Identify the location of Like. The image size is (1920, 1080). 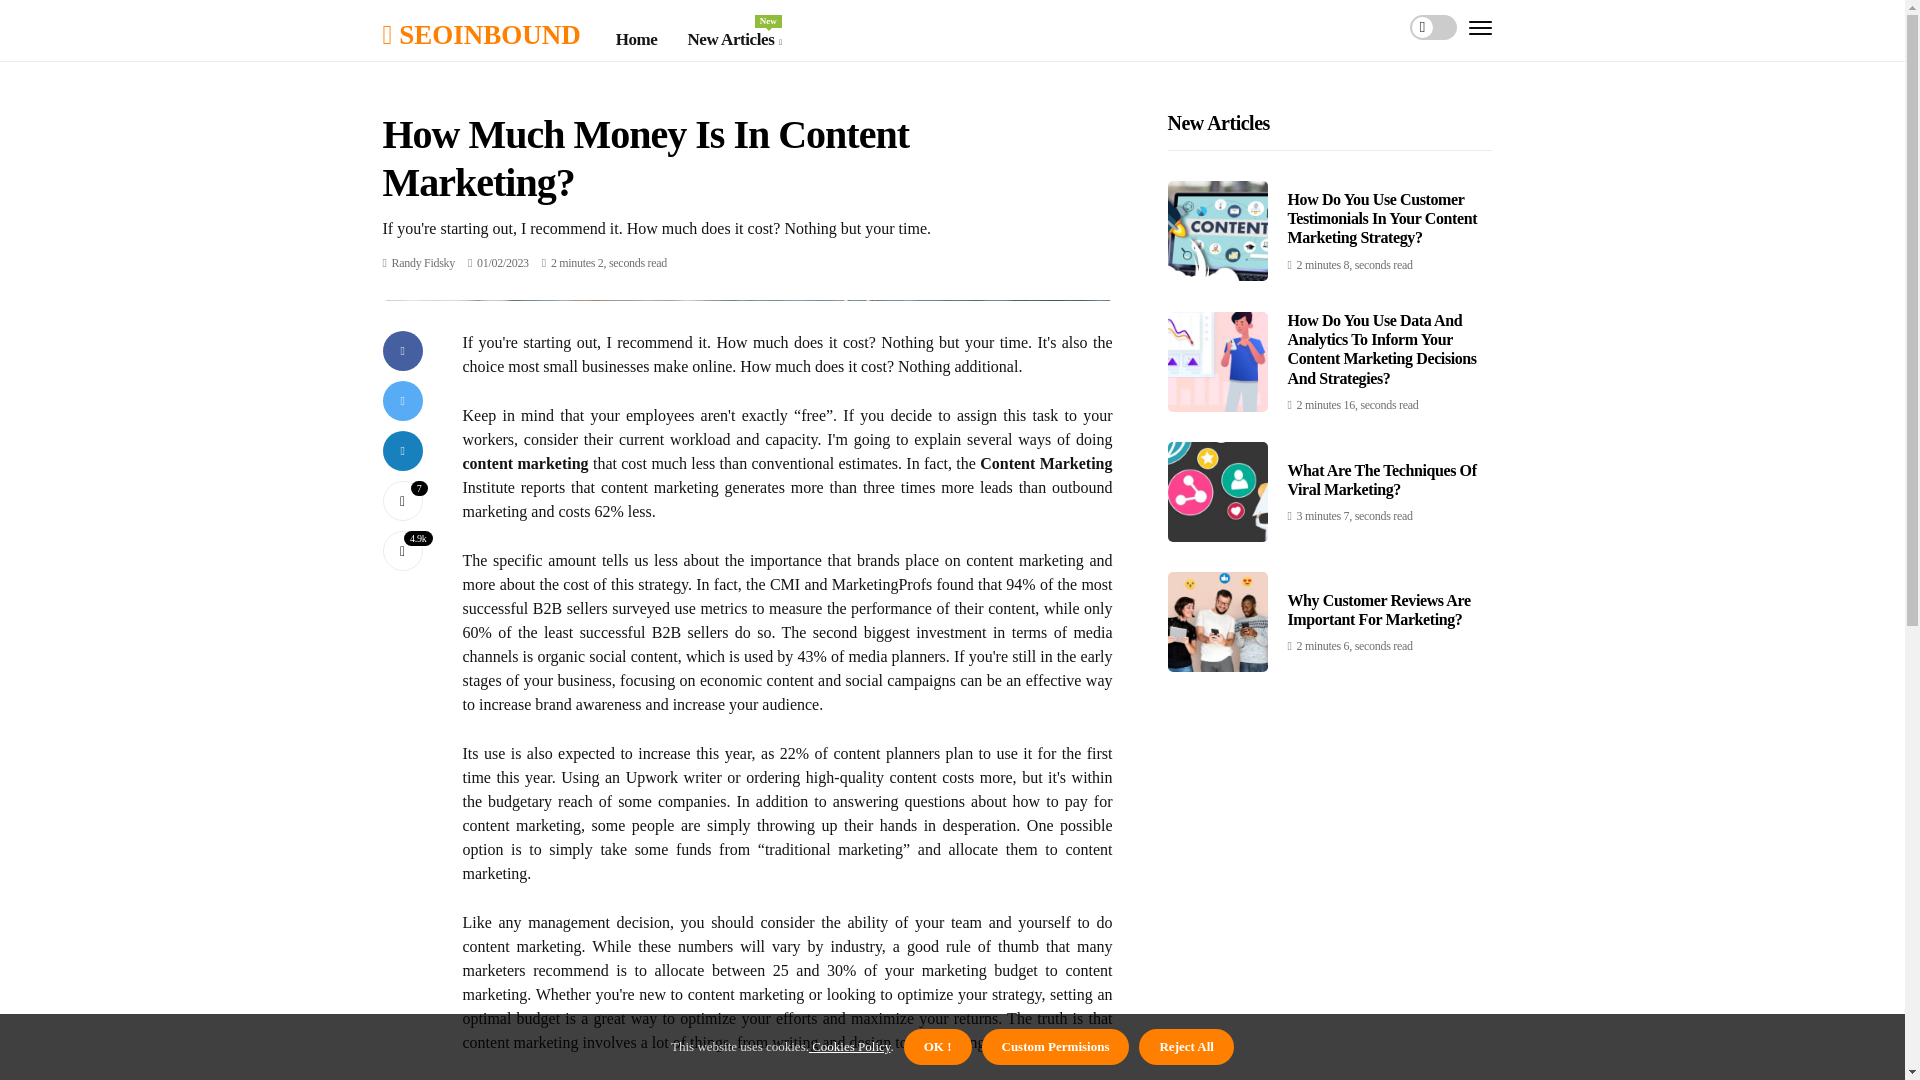
(402, 500).